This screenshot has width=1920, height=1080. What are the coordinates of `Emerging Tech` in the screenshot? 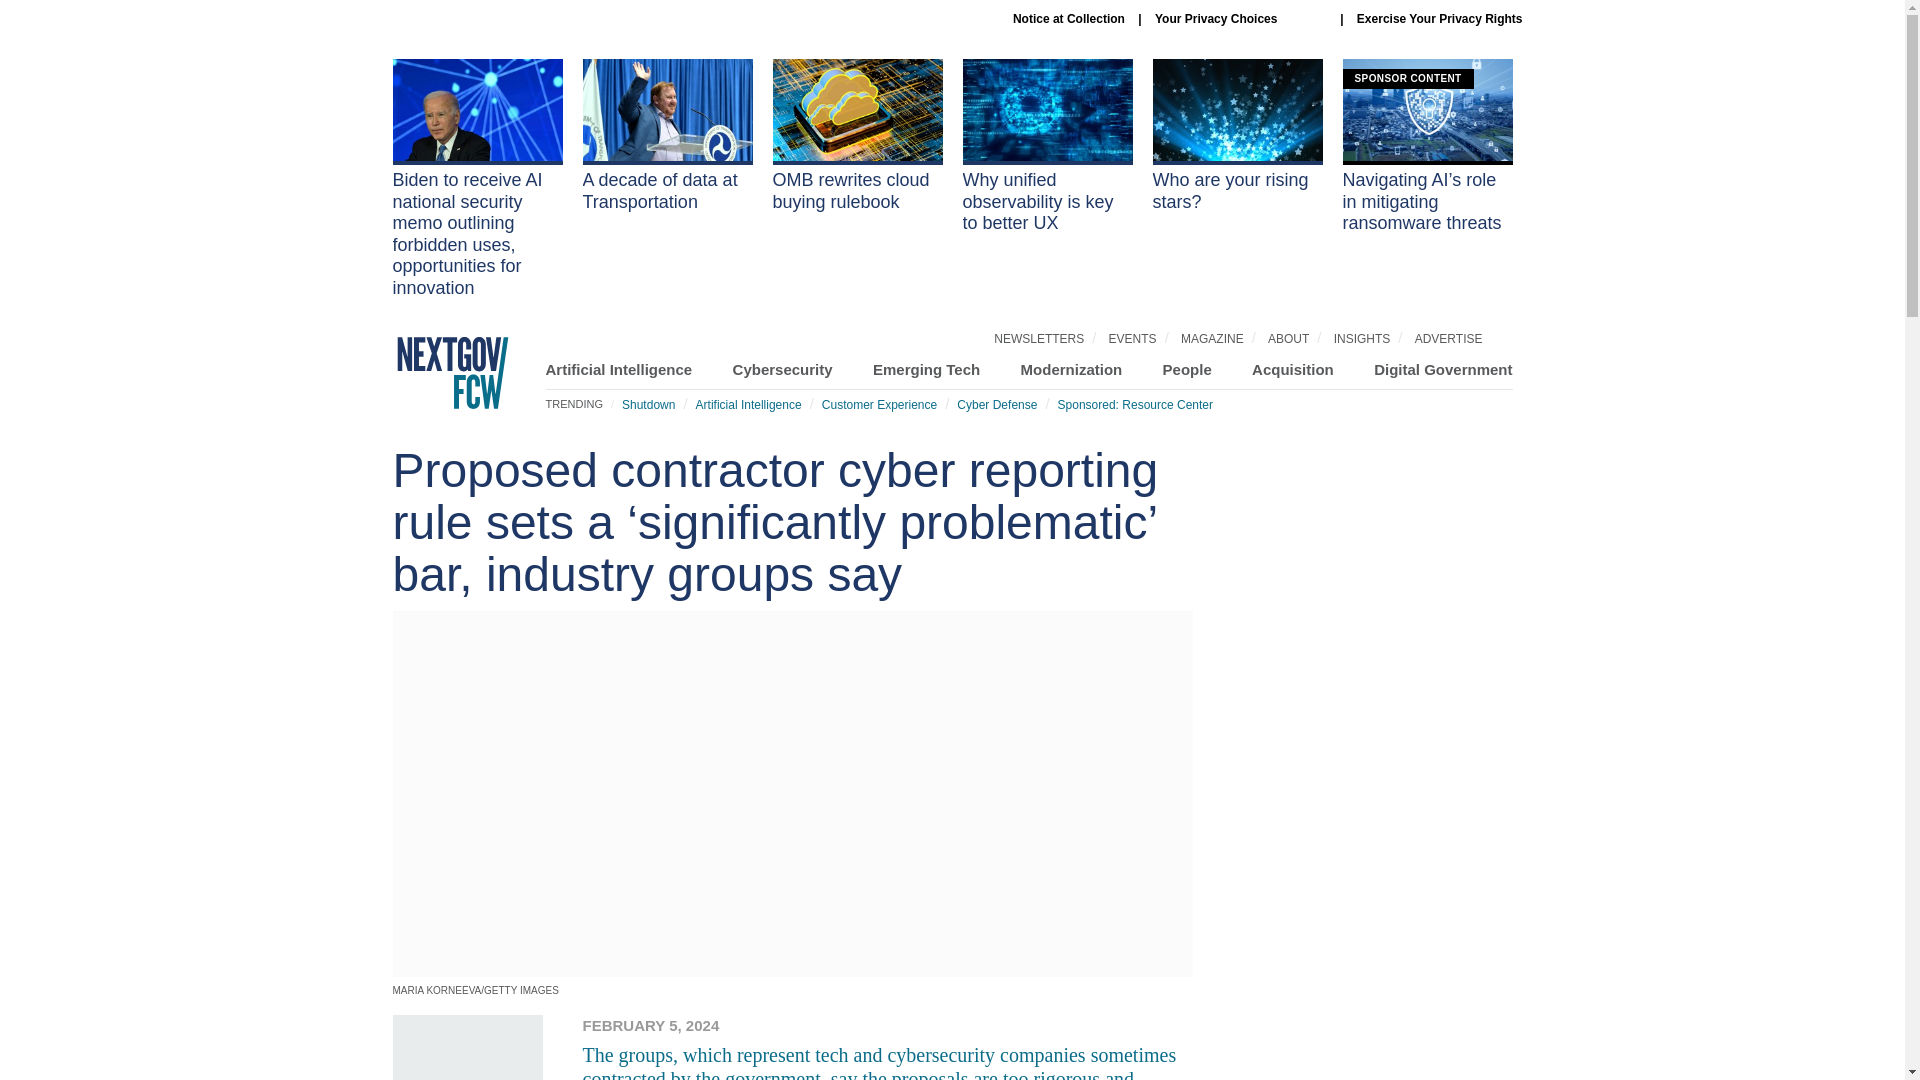 It's located at (926, 369).